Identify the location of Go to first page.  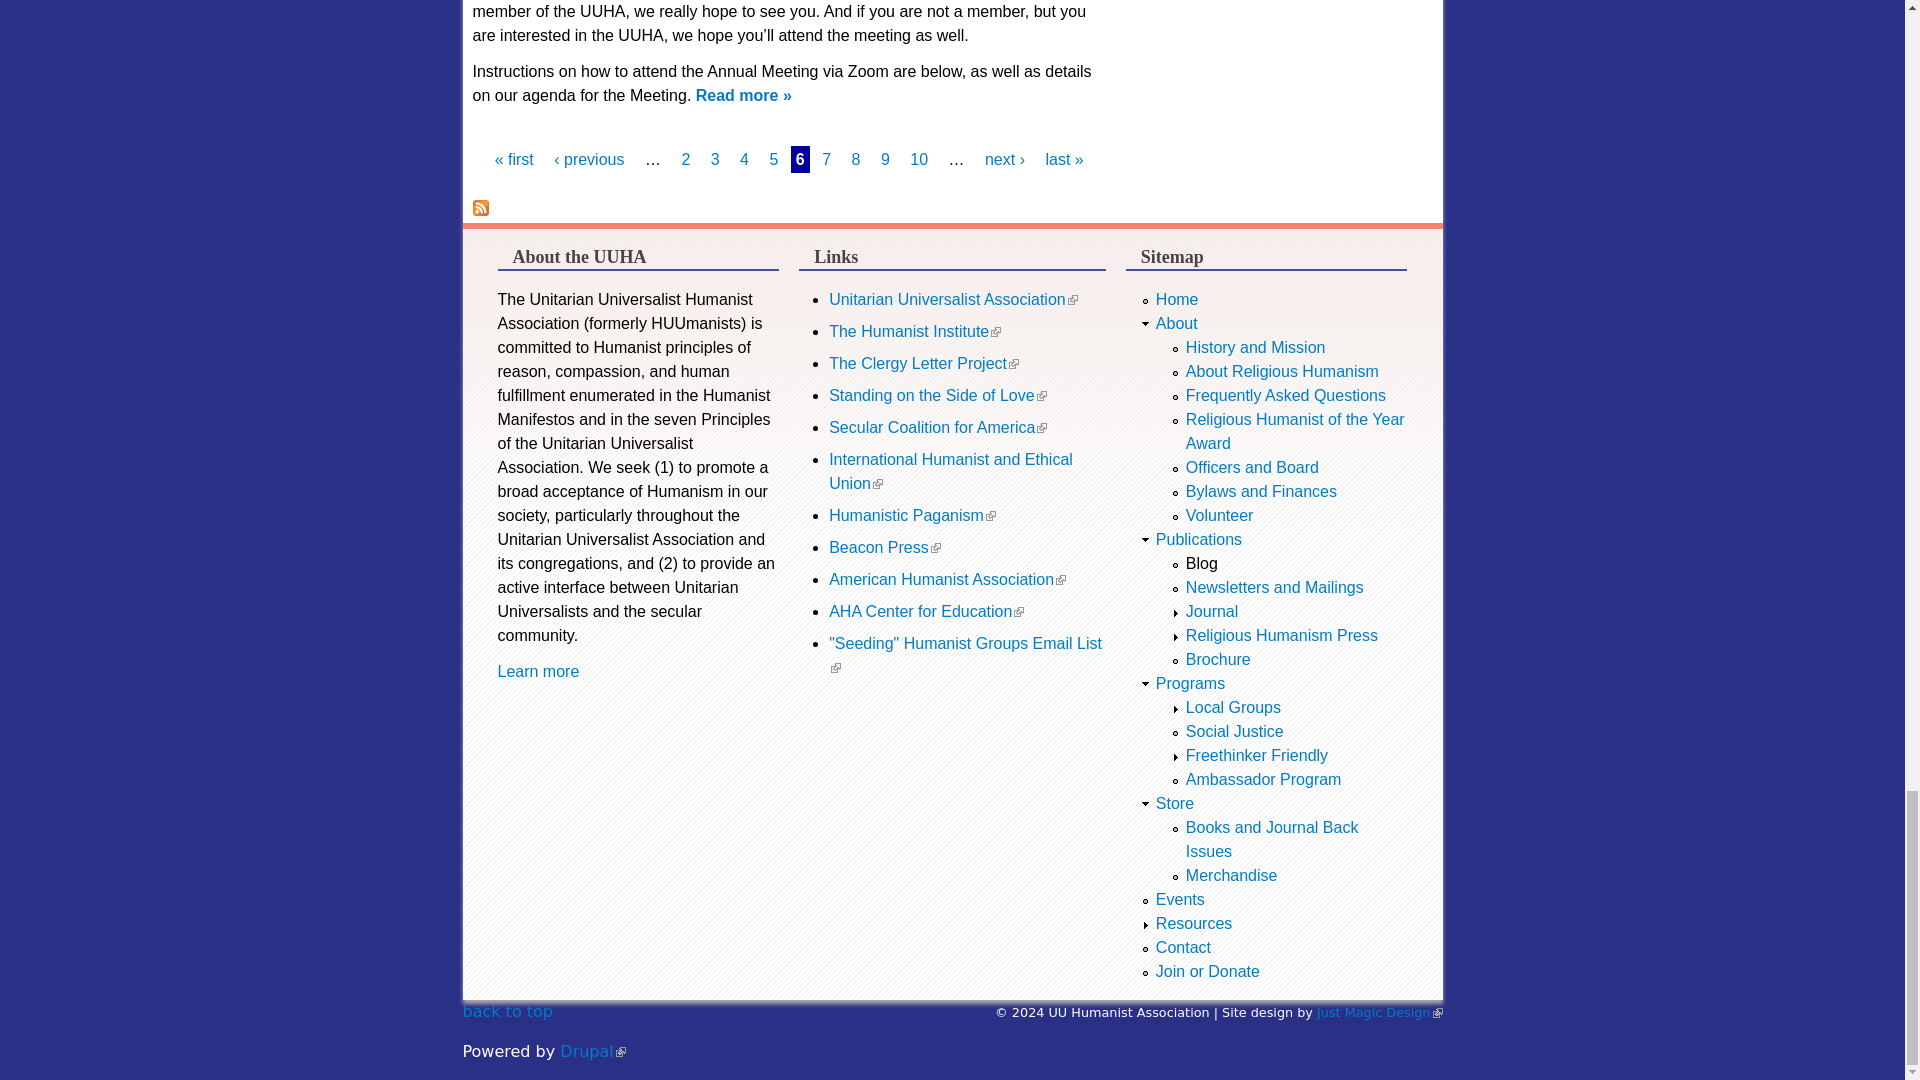
(514, 160).